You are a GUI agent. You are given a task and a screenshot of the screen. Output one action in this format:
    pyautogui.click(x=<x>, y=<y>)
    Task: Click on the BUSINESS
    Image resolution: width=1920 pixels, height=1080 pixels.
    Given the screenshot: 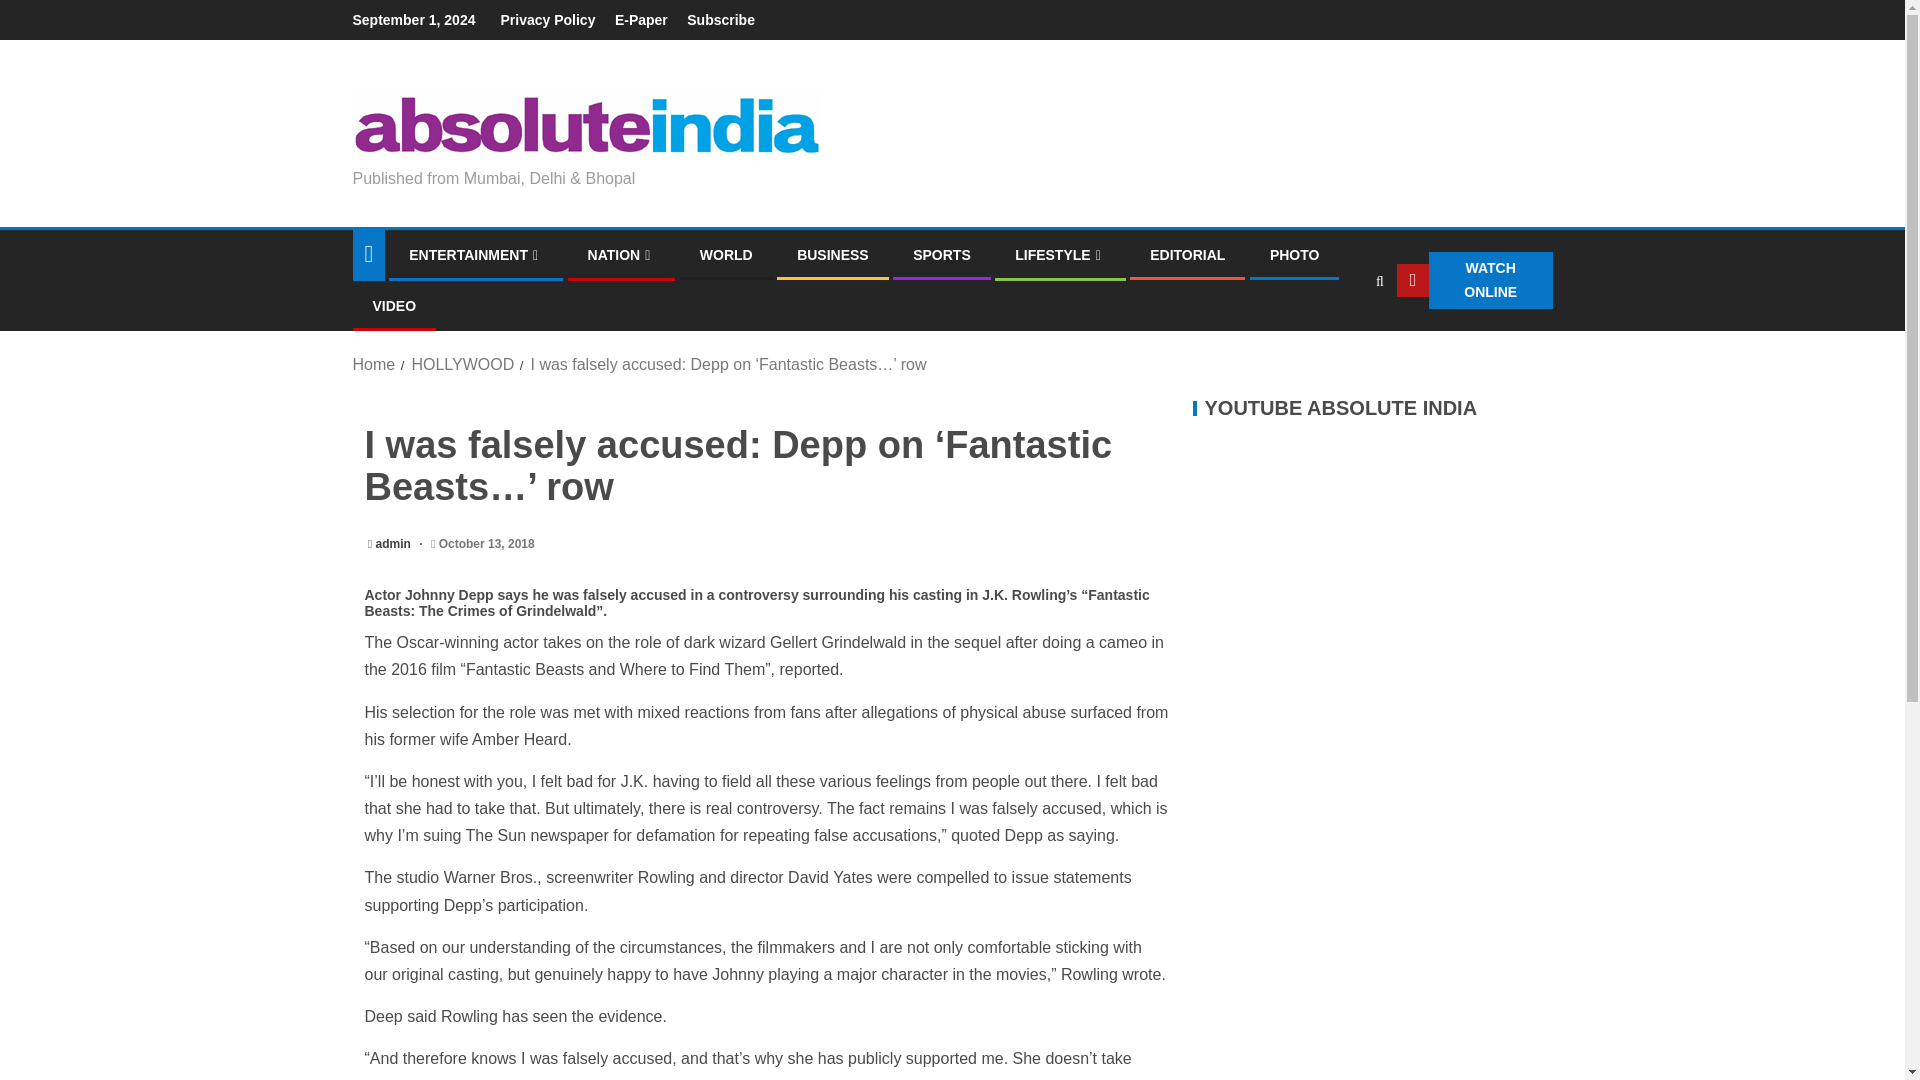 What is the action you would take?
    pyautogui.click(x=832, y=255)
    